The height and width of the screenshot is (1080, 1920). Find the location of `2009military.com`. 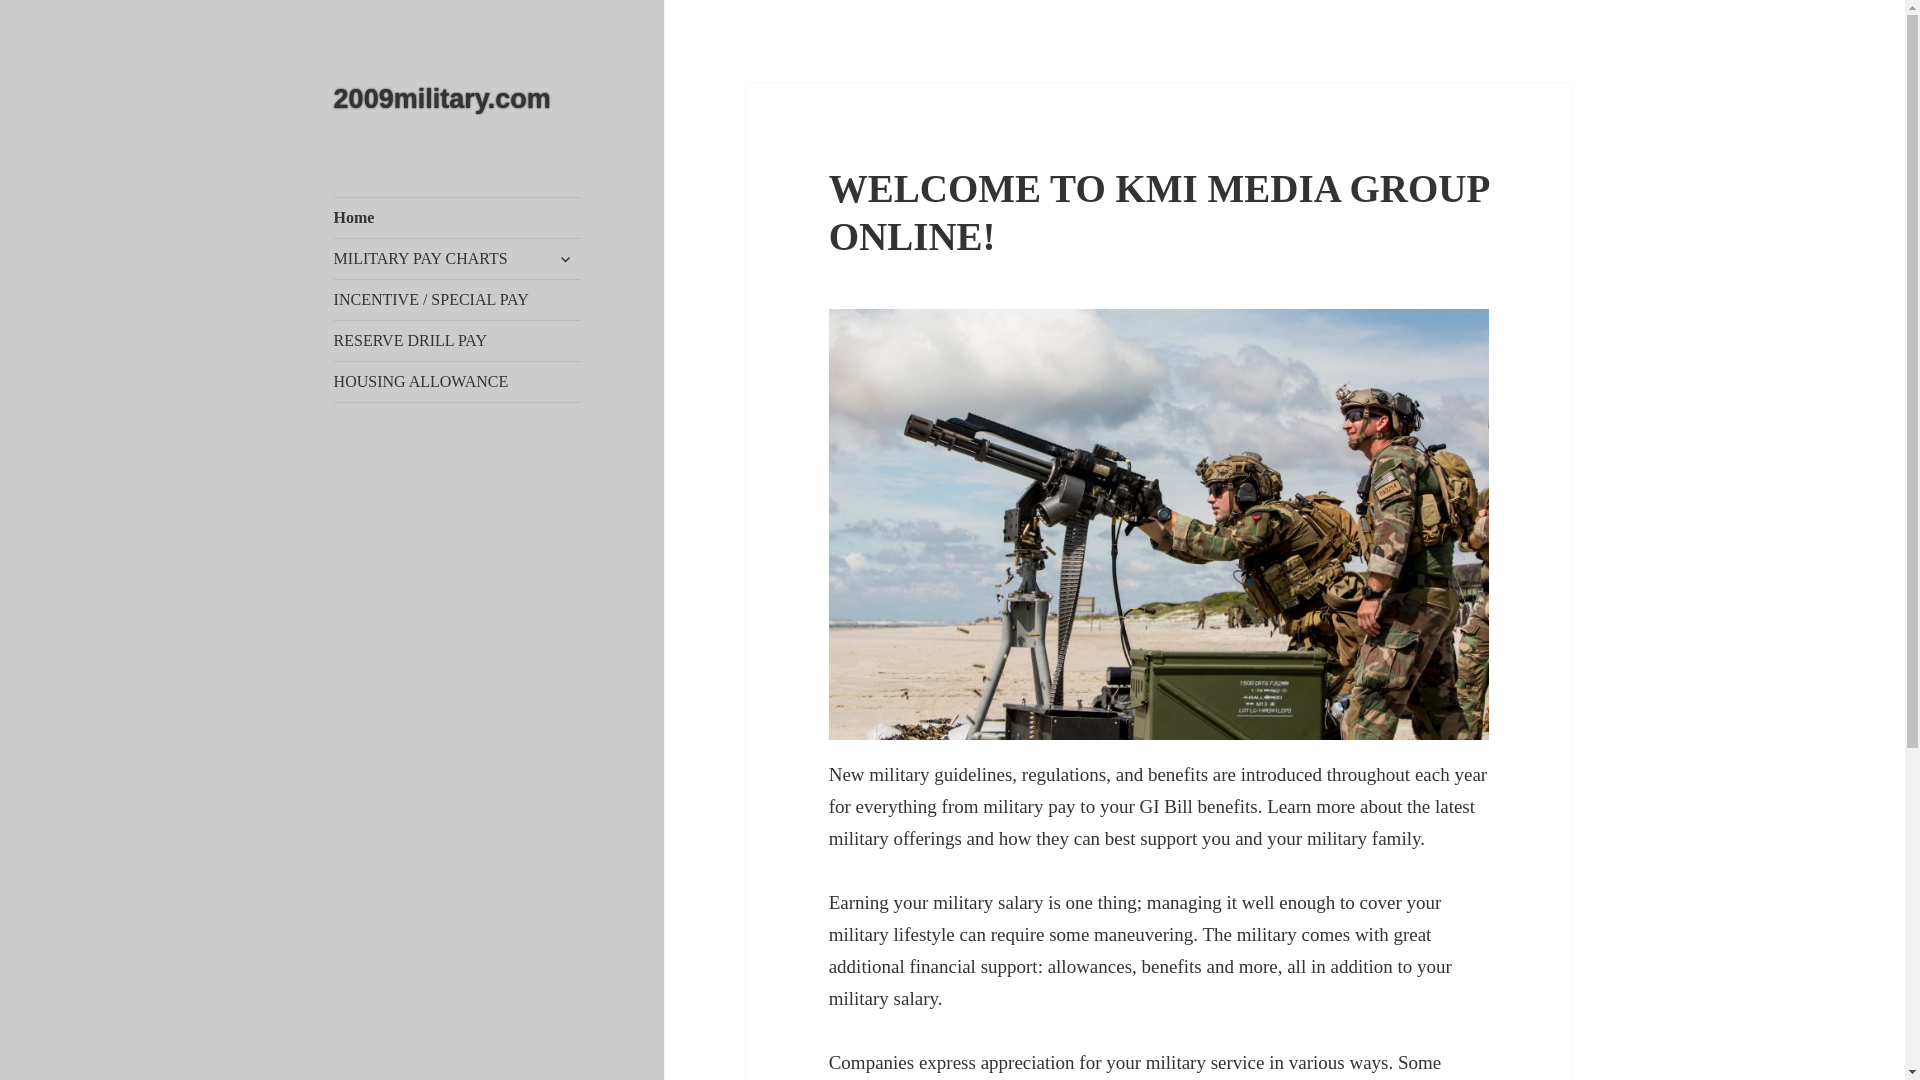

2009military.com is located at coordinates (442, 99).